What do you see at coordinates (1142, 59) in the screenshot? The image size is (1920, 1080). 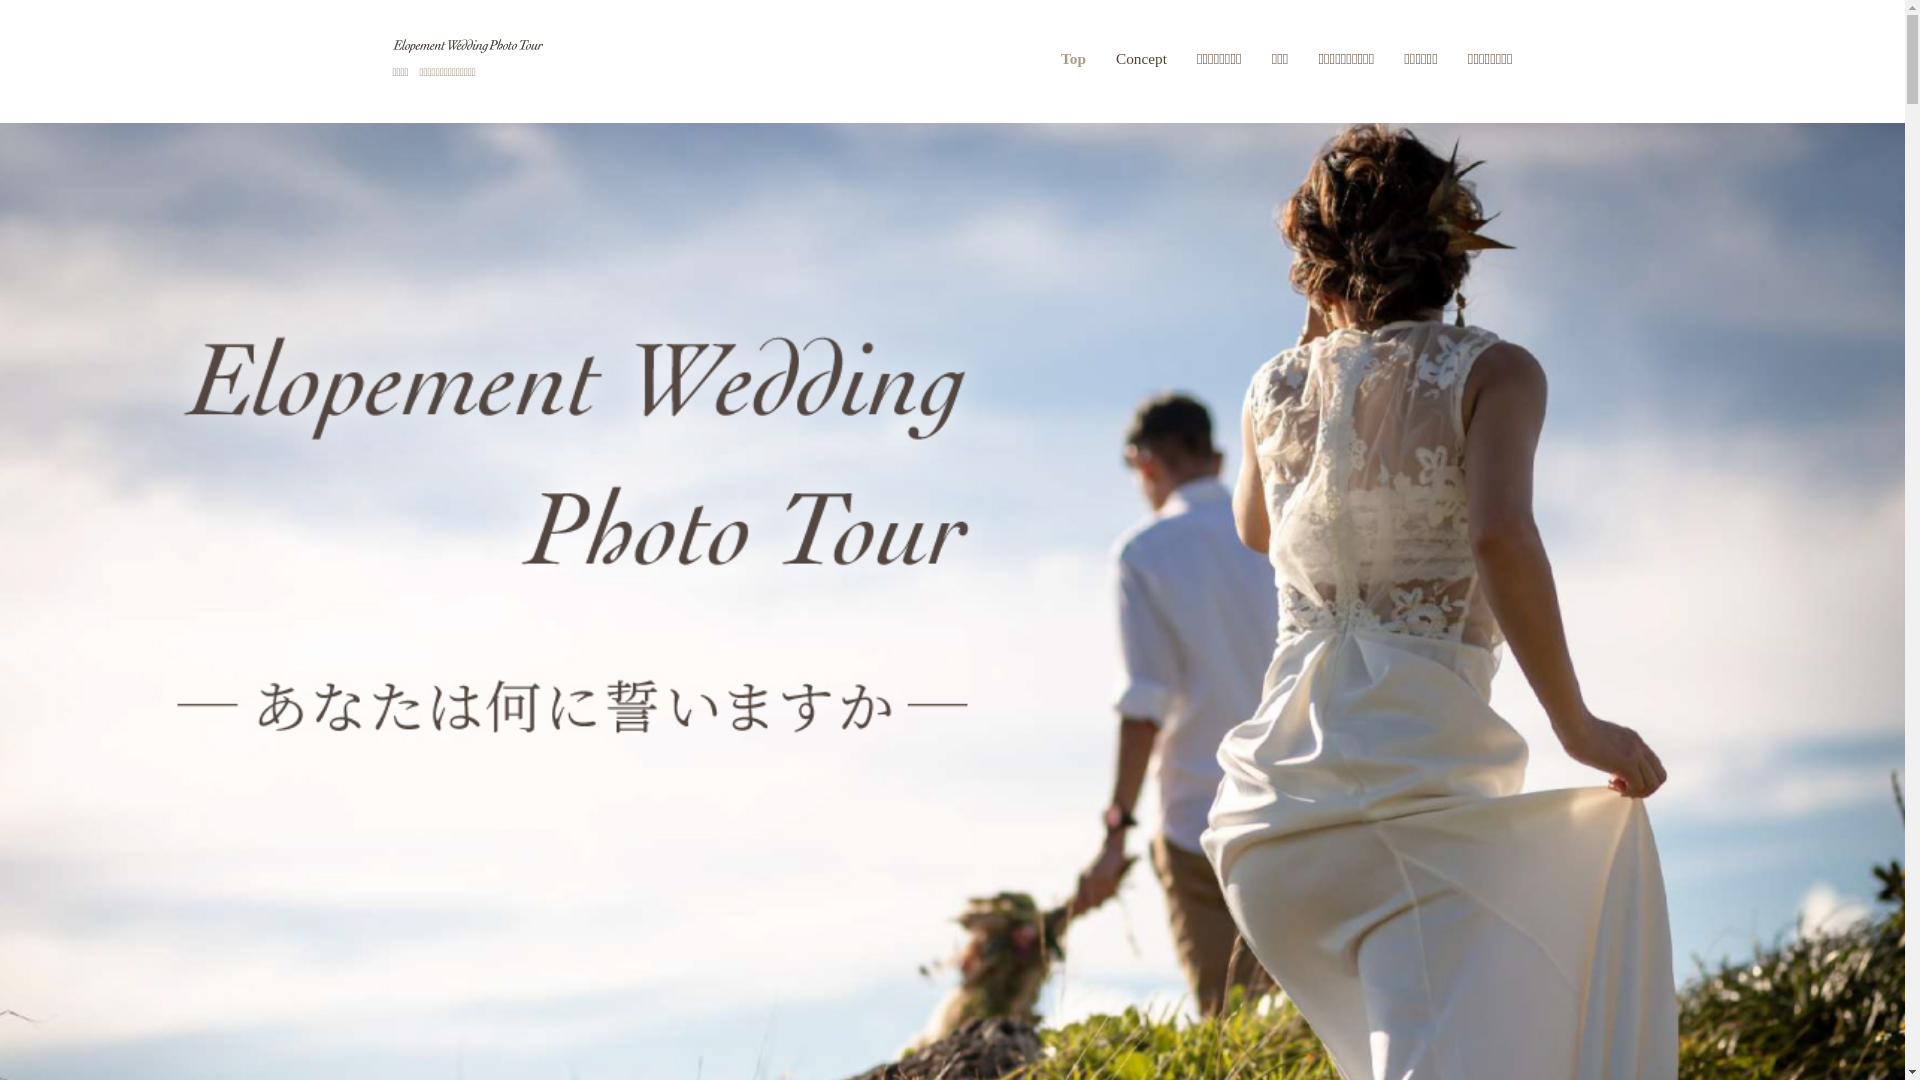 I see `Concept` at bounding box center [1142, 59].